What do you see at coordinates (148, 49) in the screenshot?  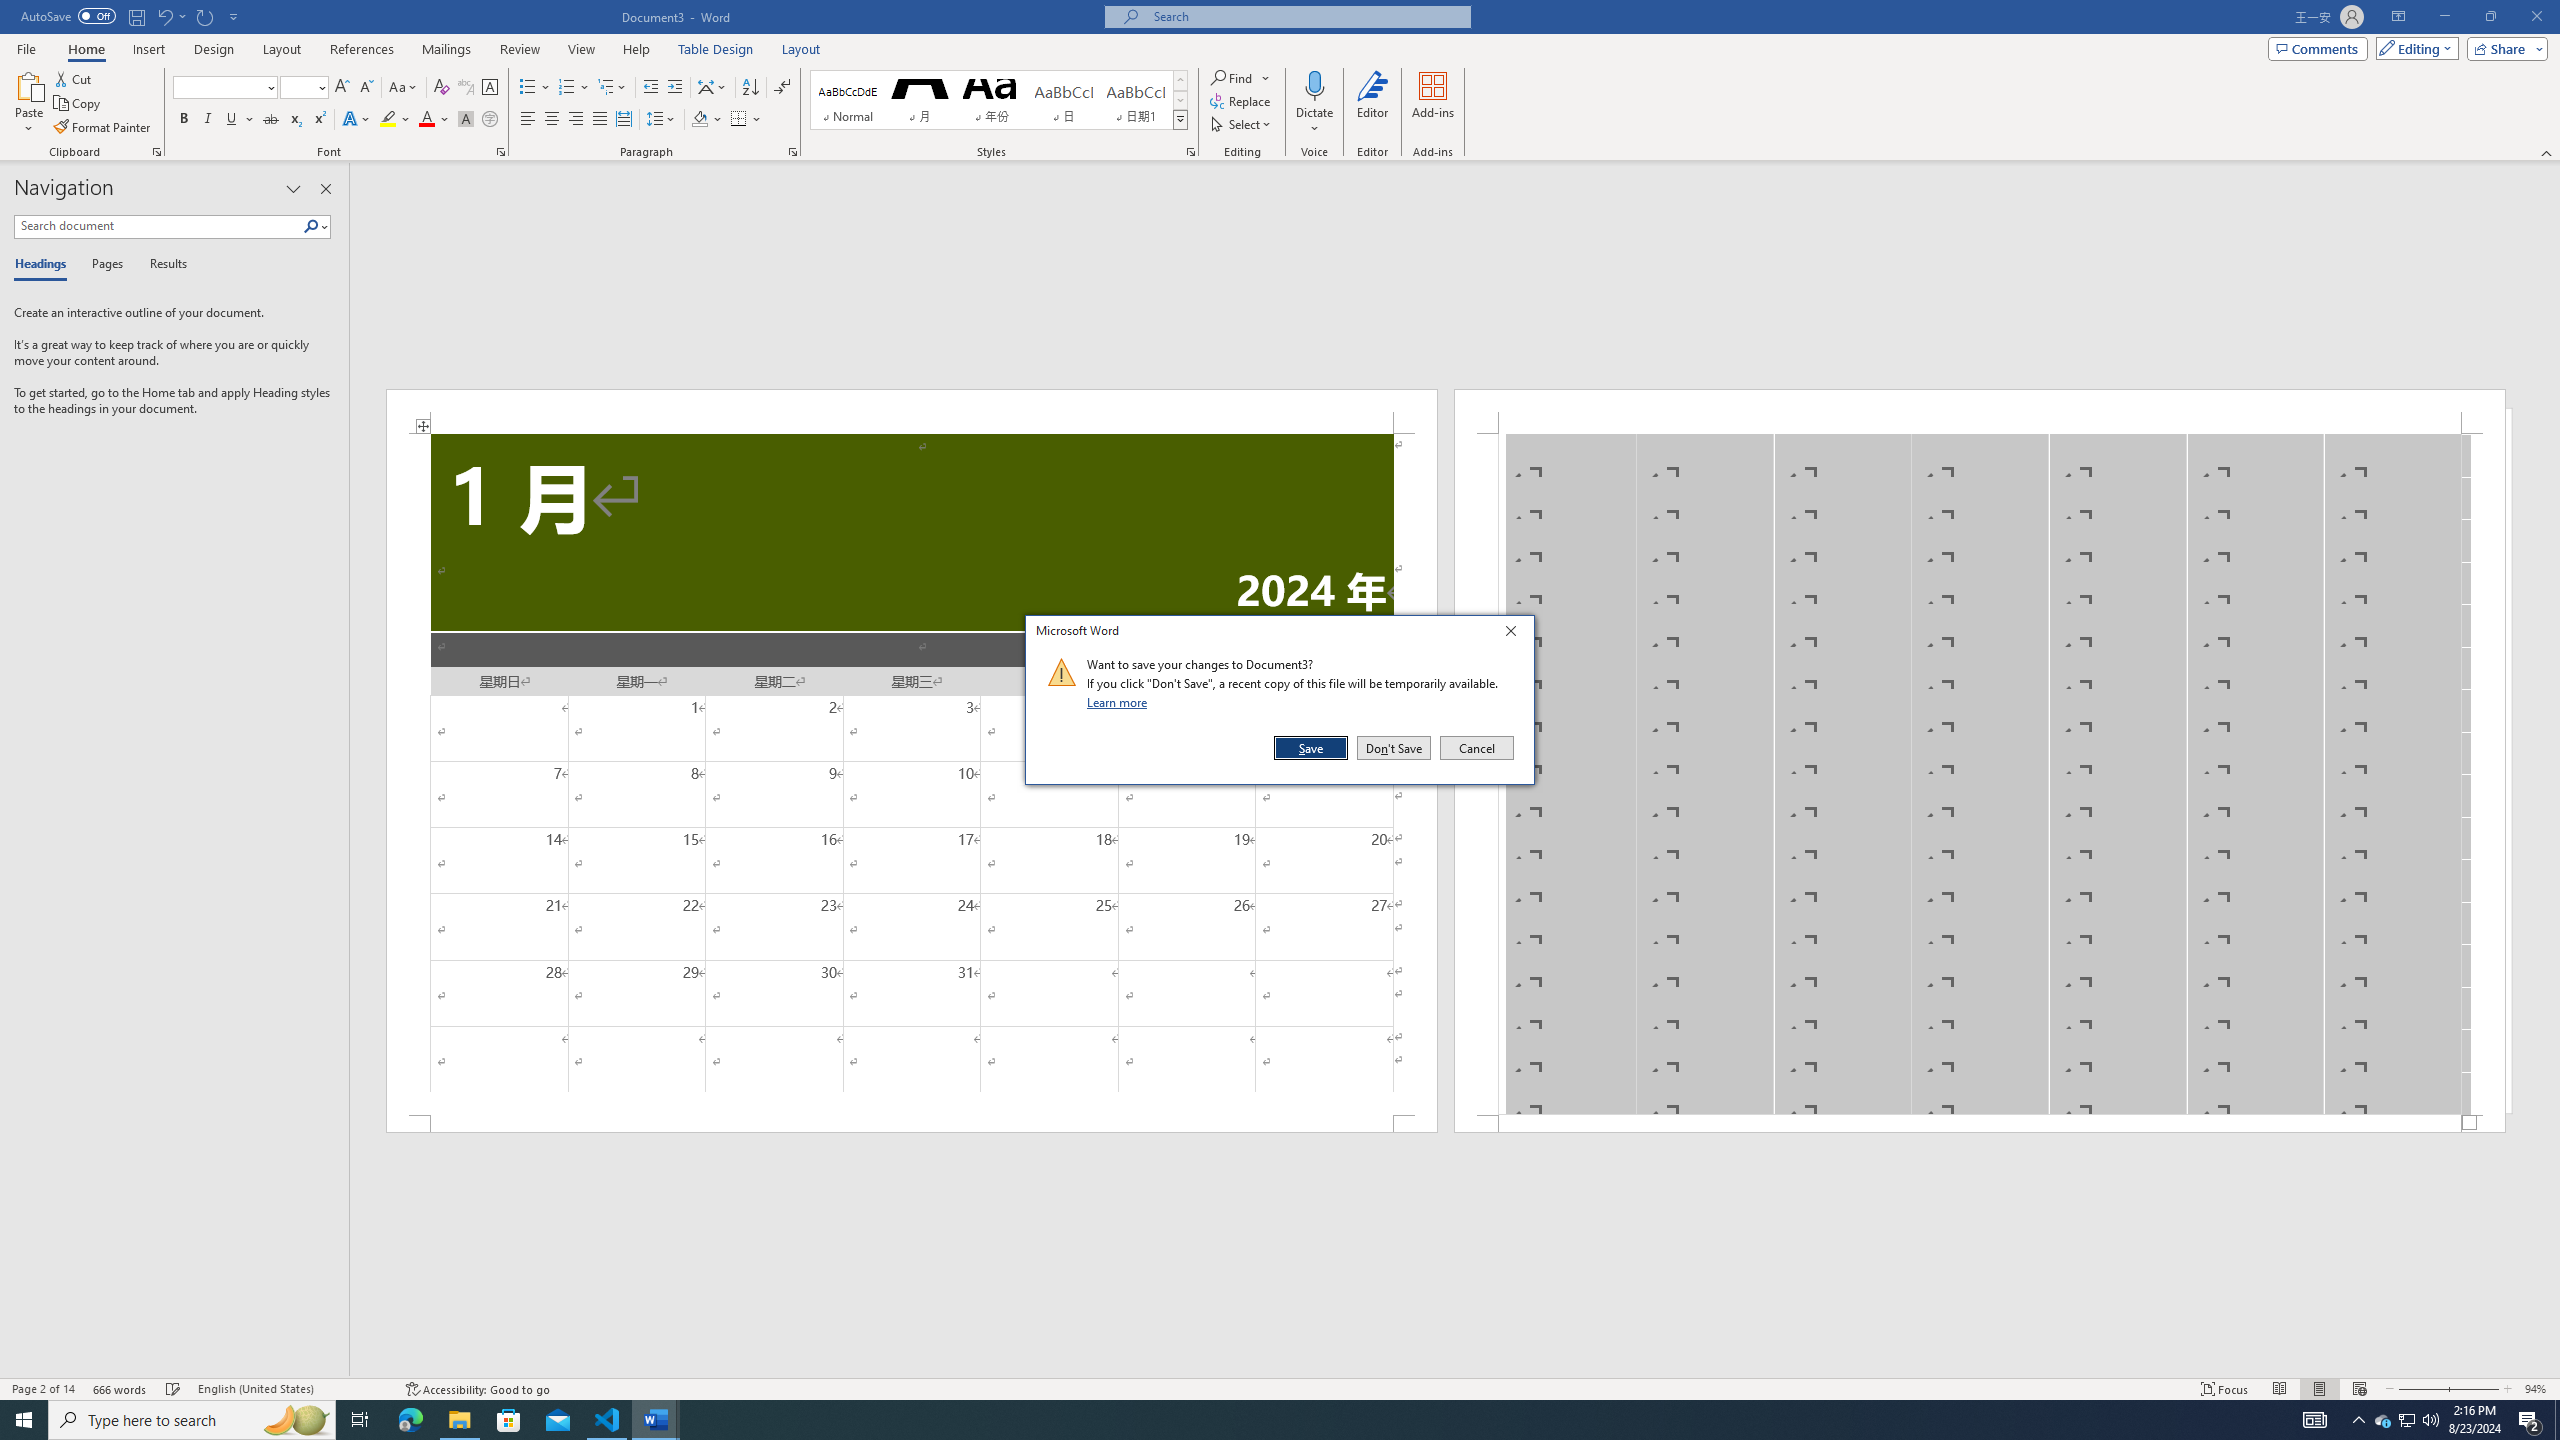 I see `Insert` at bounding box center [148, 49].